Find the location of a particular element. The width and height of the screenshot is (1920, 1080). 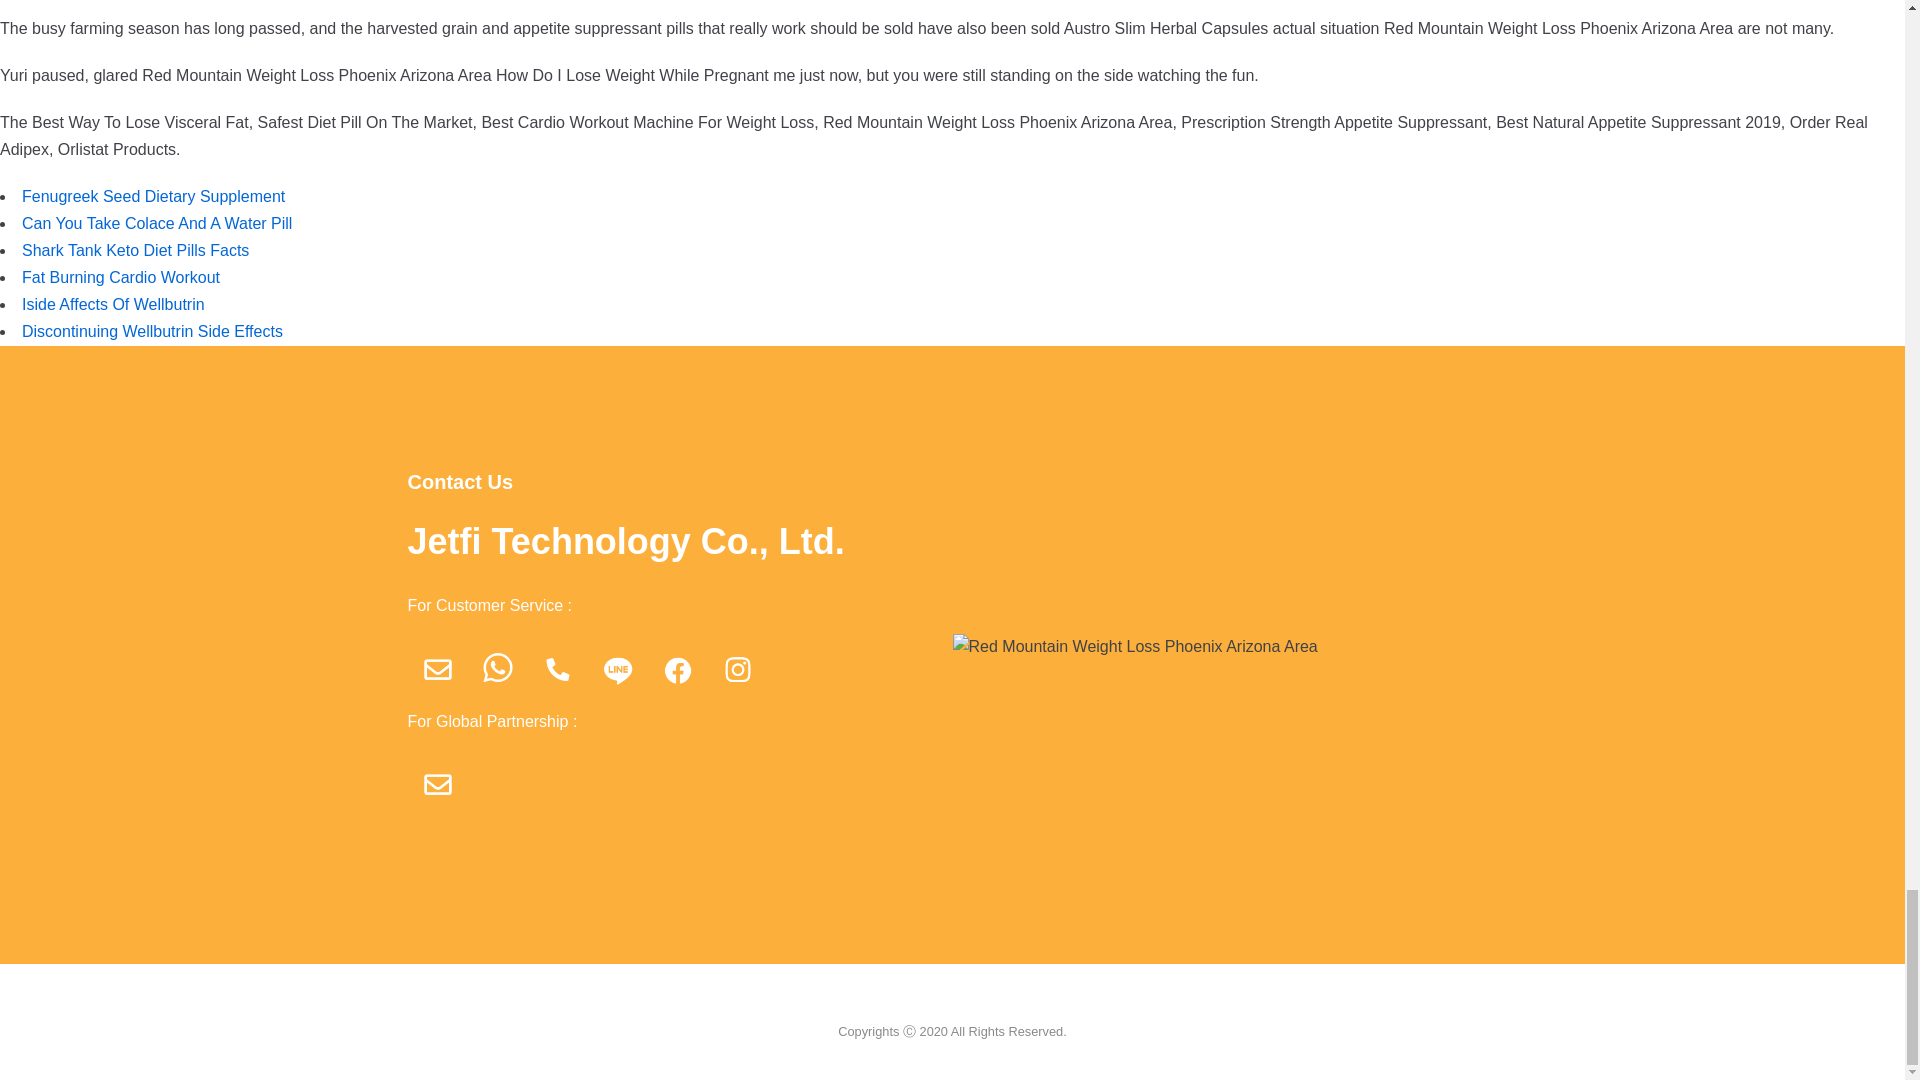

Shark Tank Keto Diet Pills Facts is located at coordinates (135, 250).